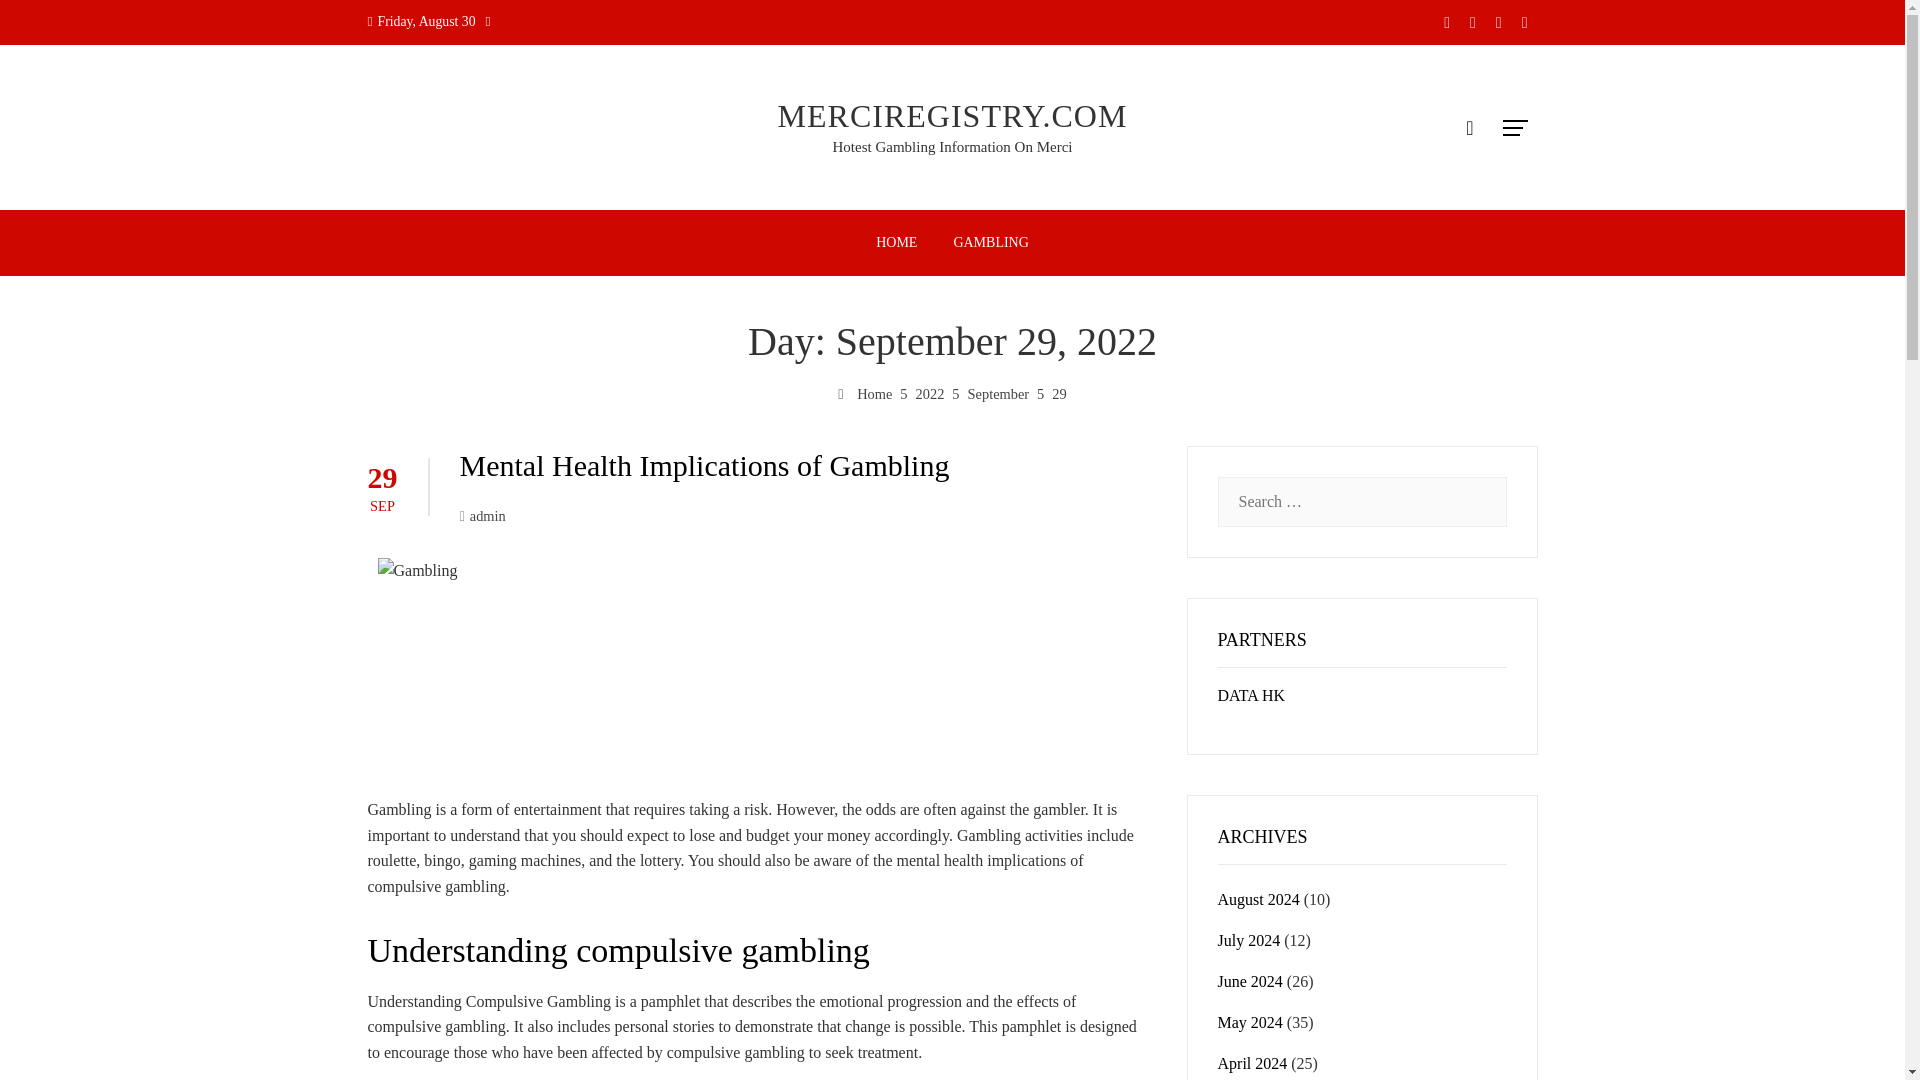 Image resolution: width=1920 pixels, height=1080 pixels. What do you see at coordinates (483, 515) in the screenshot?
I see `admin` at bounding box center [483, 515].